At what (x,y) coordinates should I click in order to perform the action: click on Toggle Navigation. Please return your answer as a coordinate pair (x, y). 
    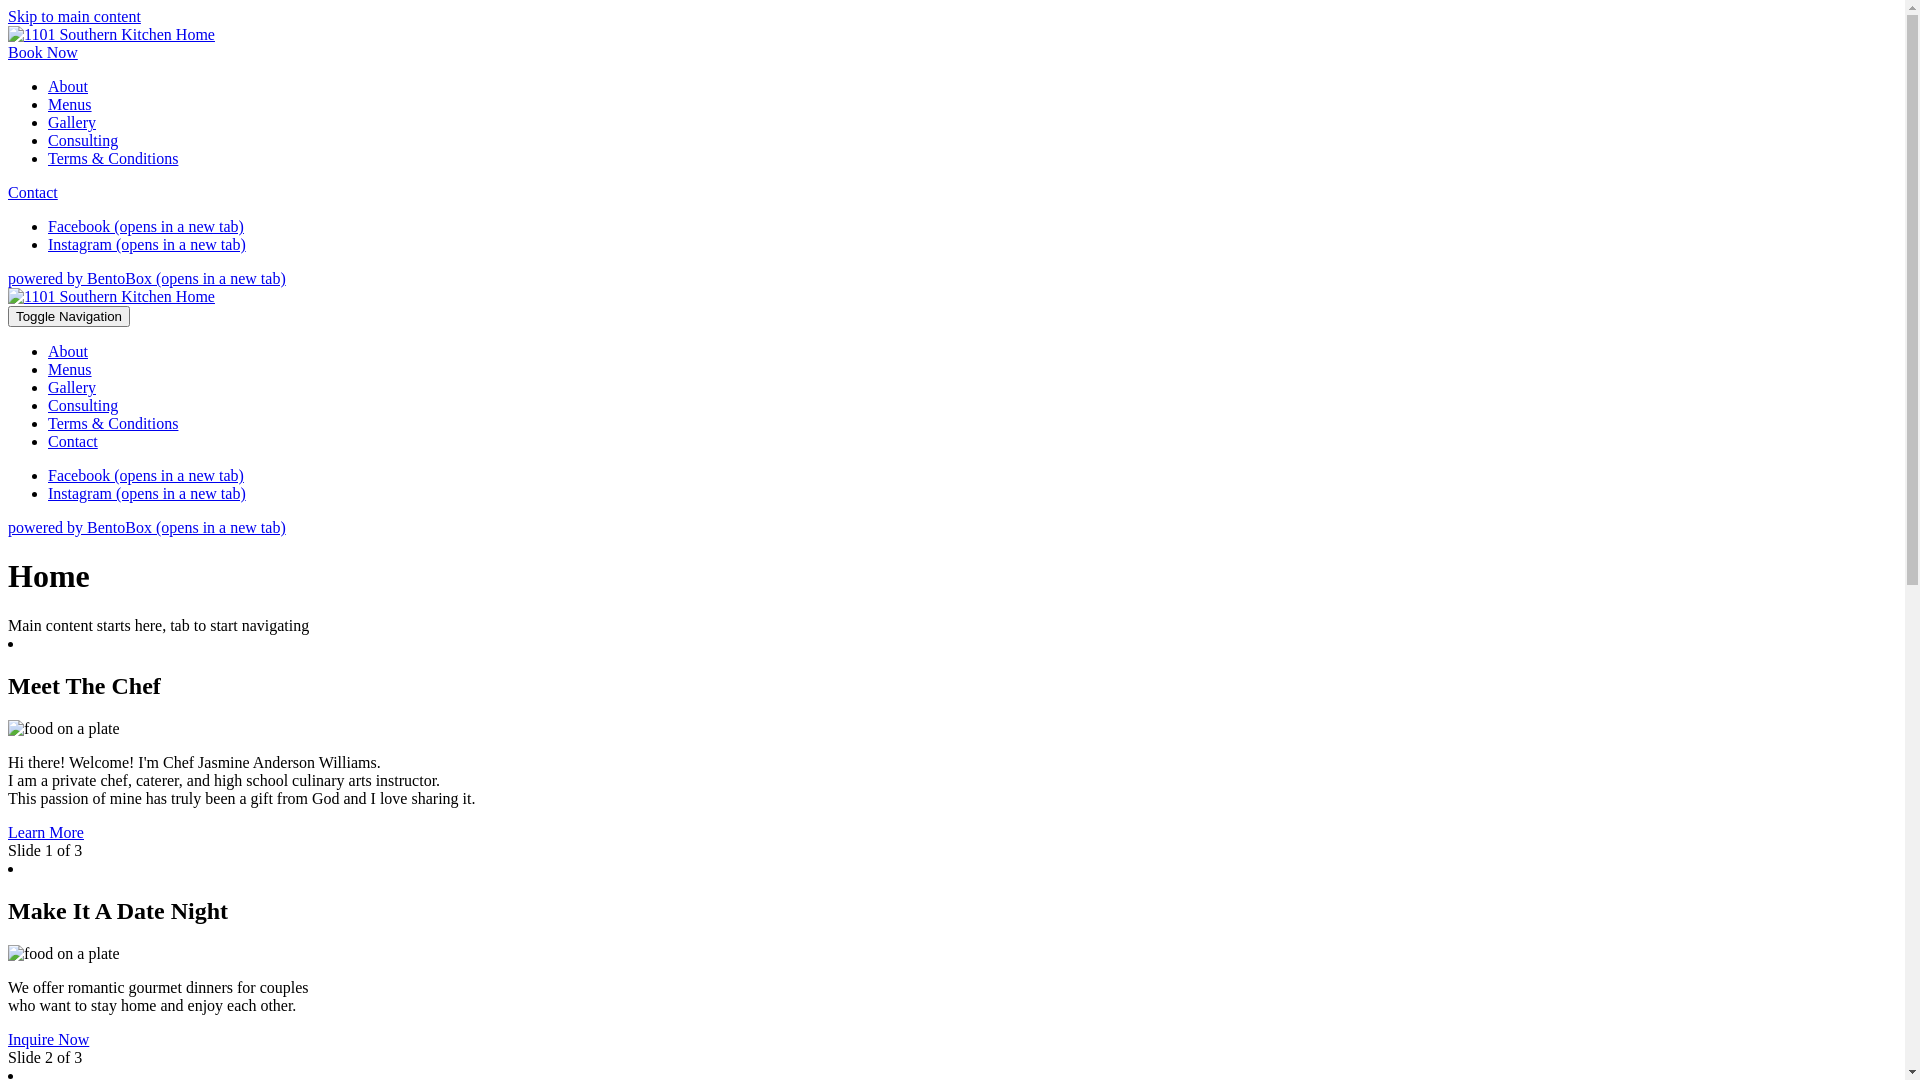
    Looking at the image, I should click on (69, 316).